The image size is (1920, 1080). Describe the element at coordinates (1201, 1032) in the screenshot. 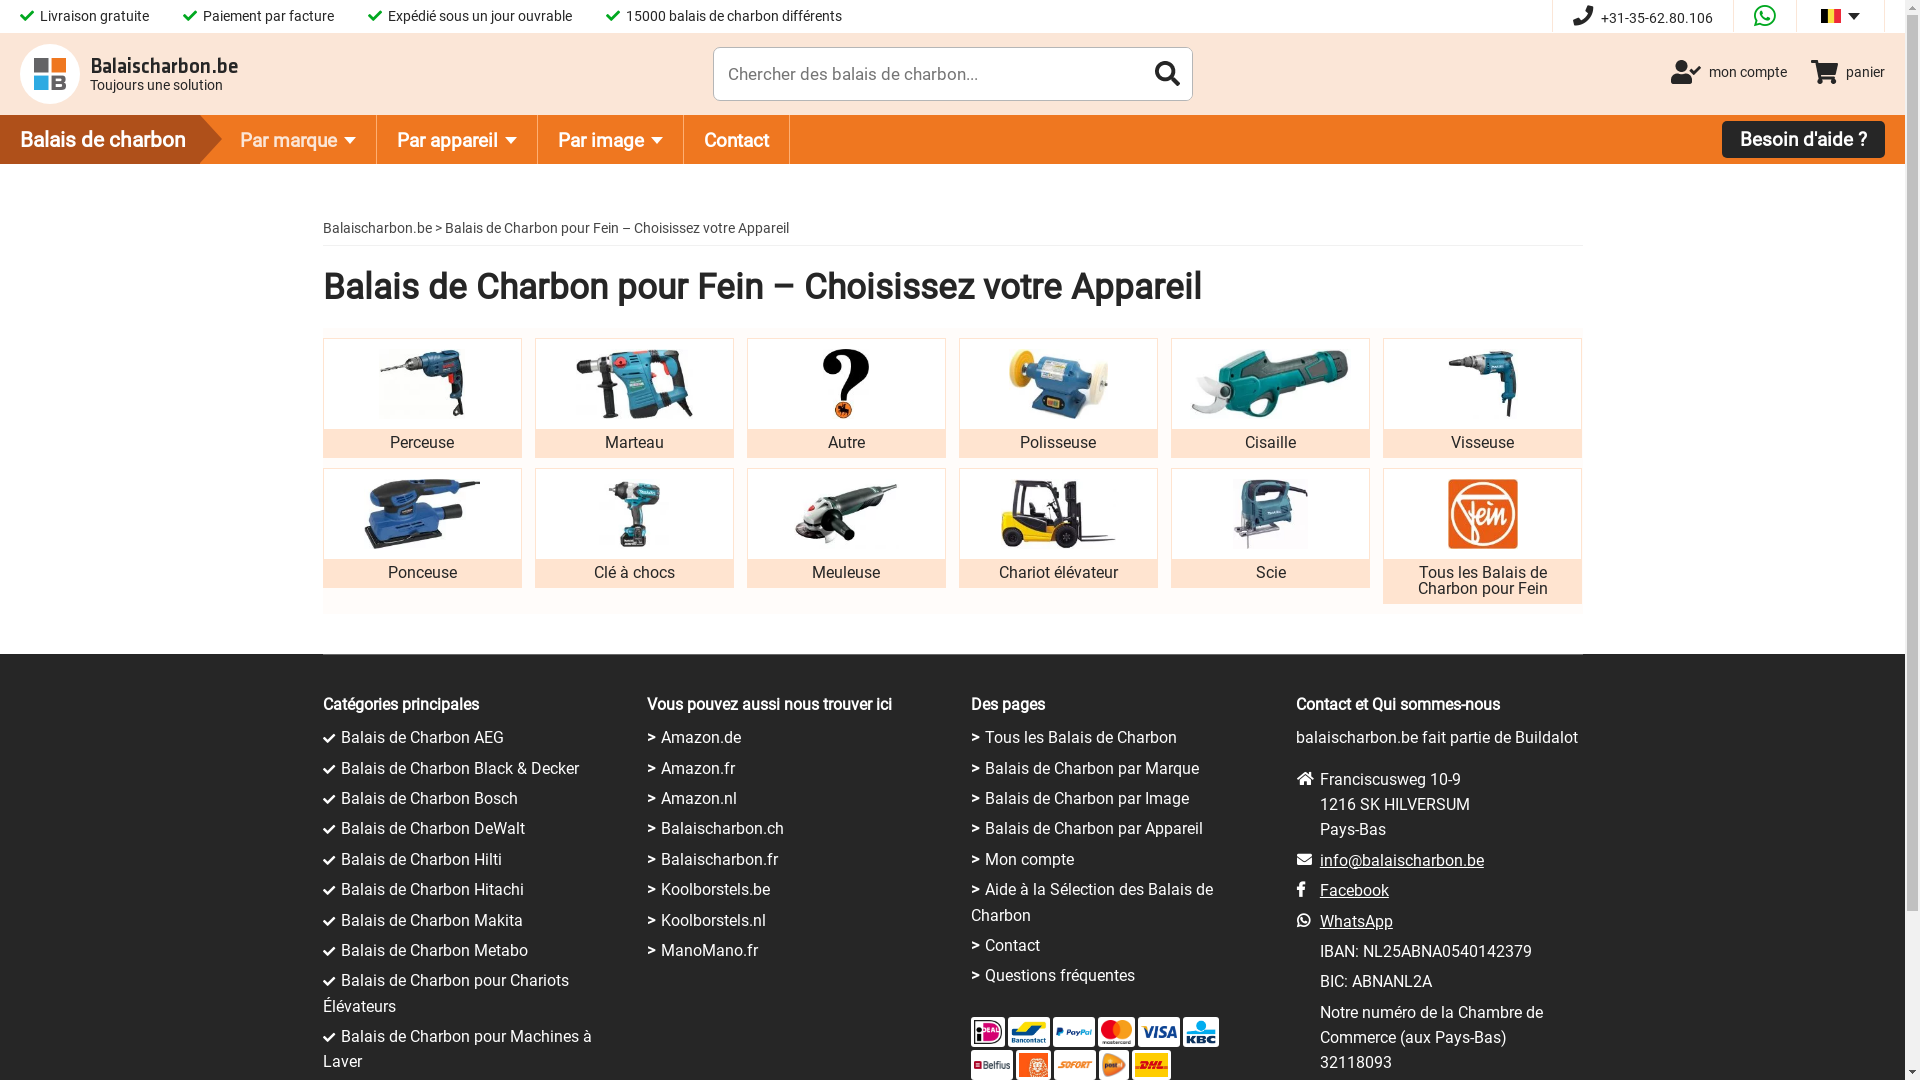

I see `KBC-logo` at that location.